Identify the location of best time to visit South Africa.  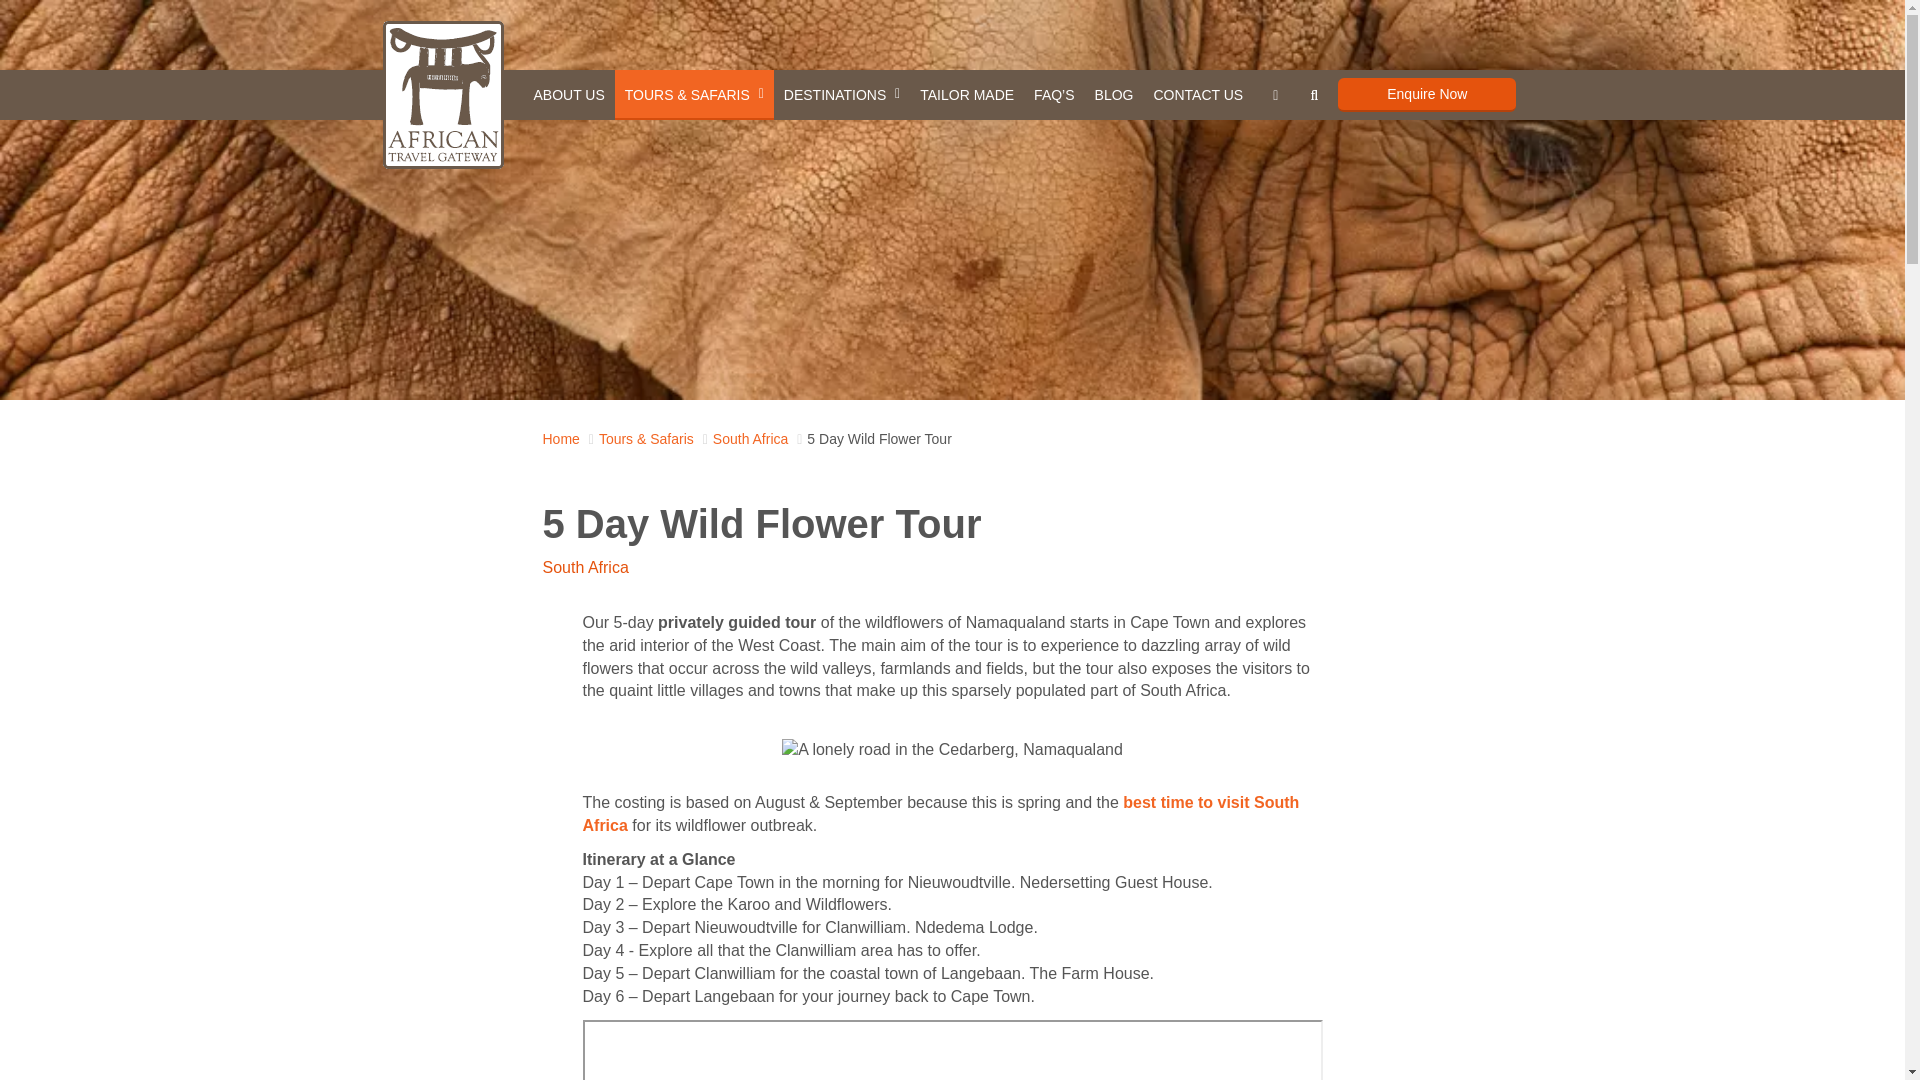
(940, 813).